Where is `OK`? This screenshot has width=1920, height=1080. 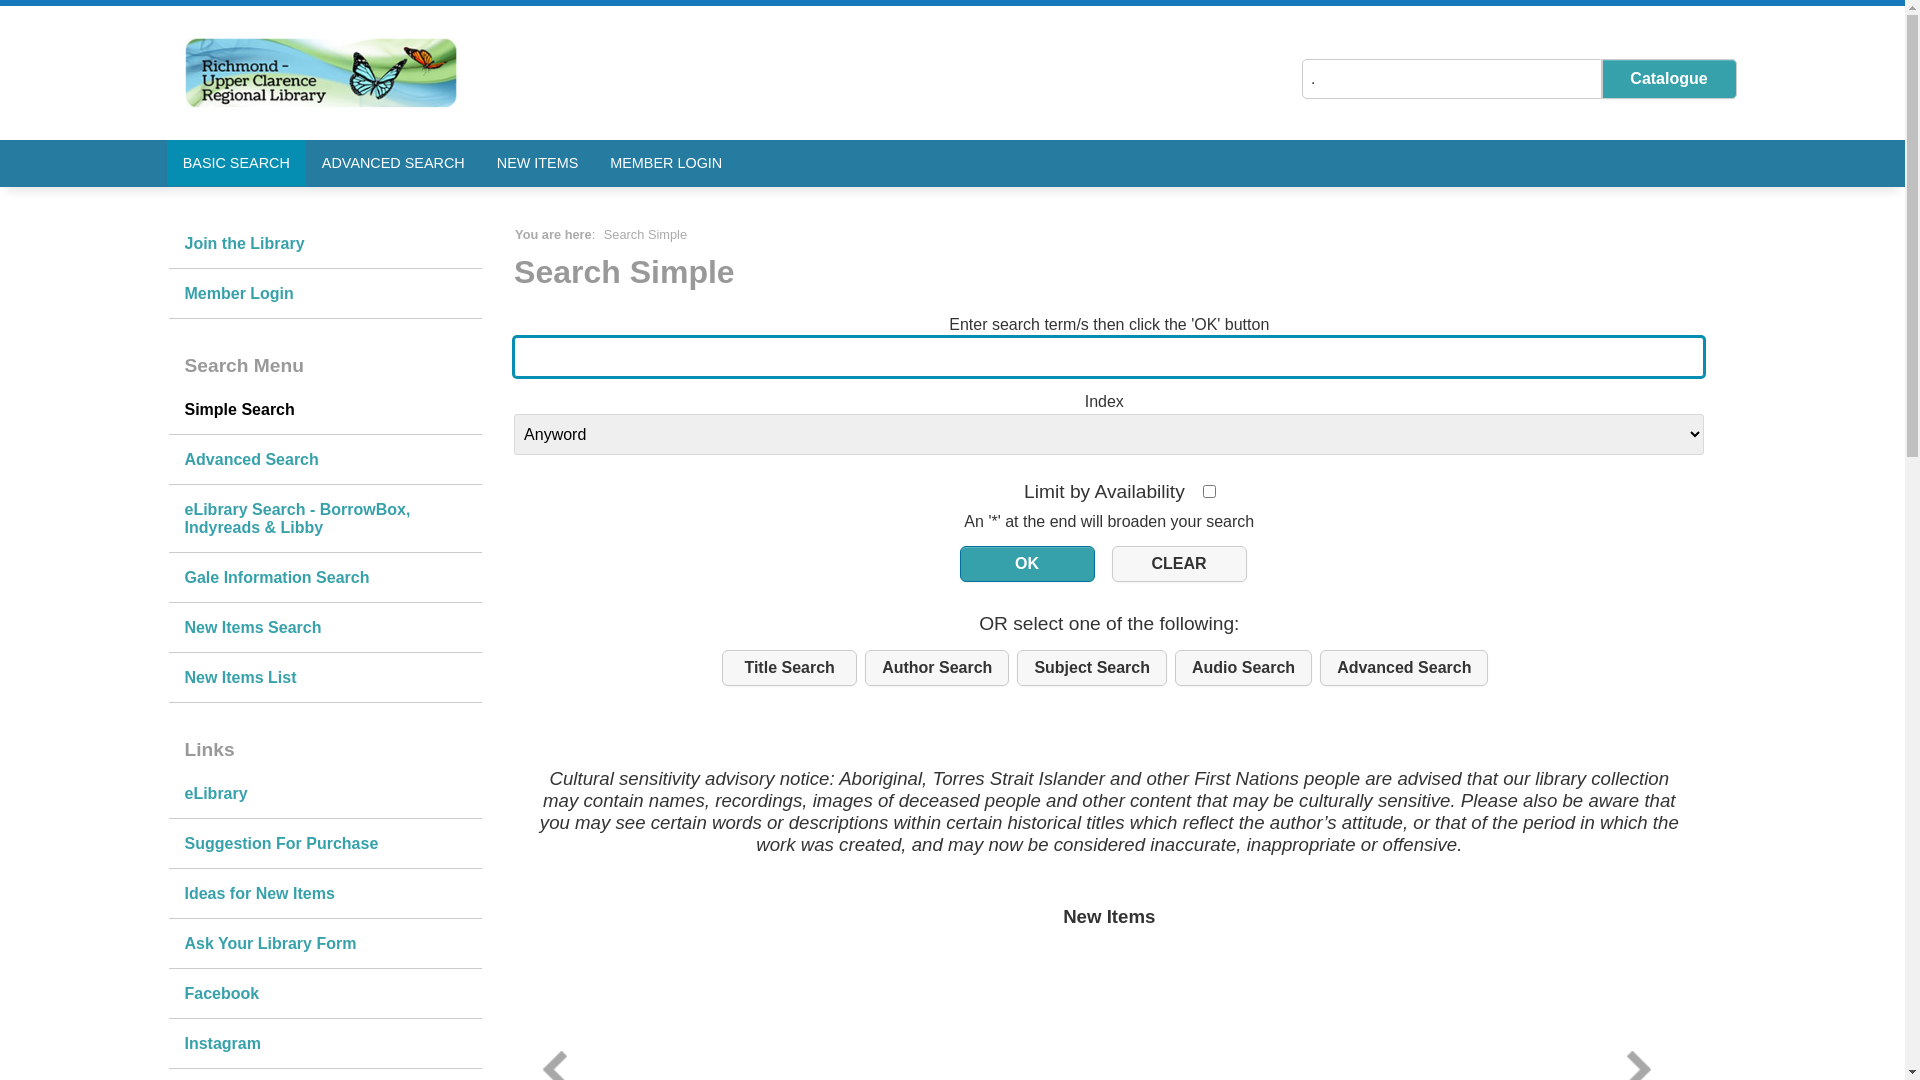 OK is located at coordinates (1028, 564).